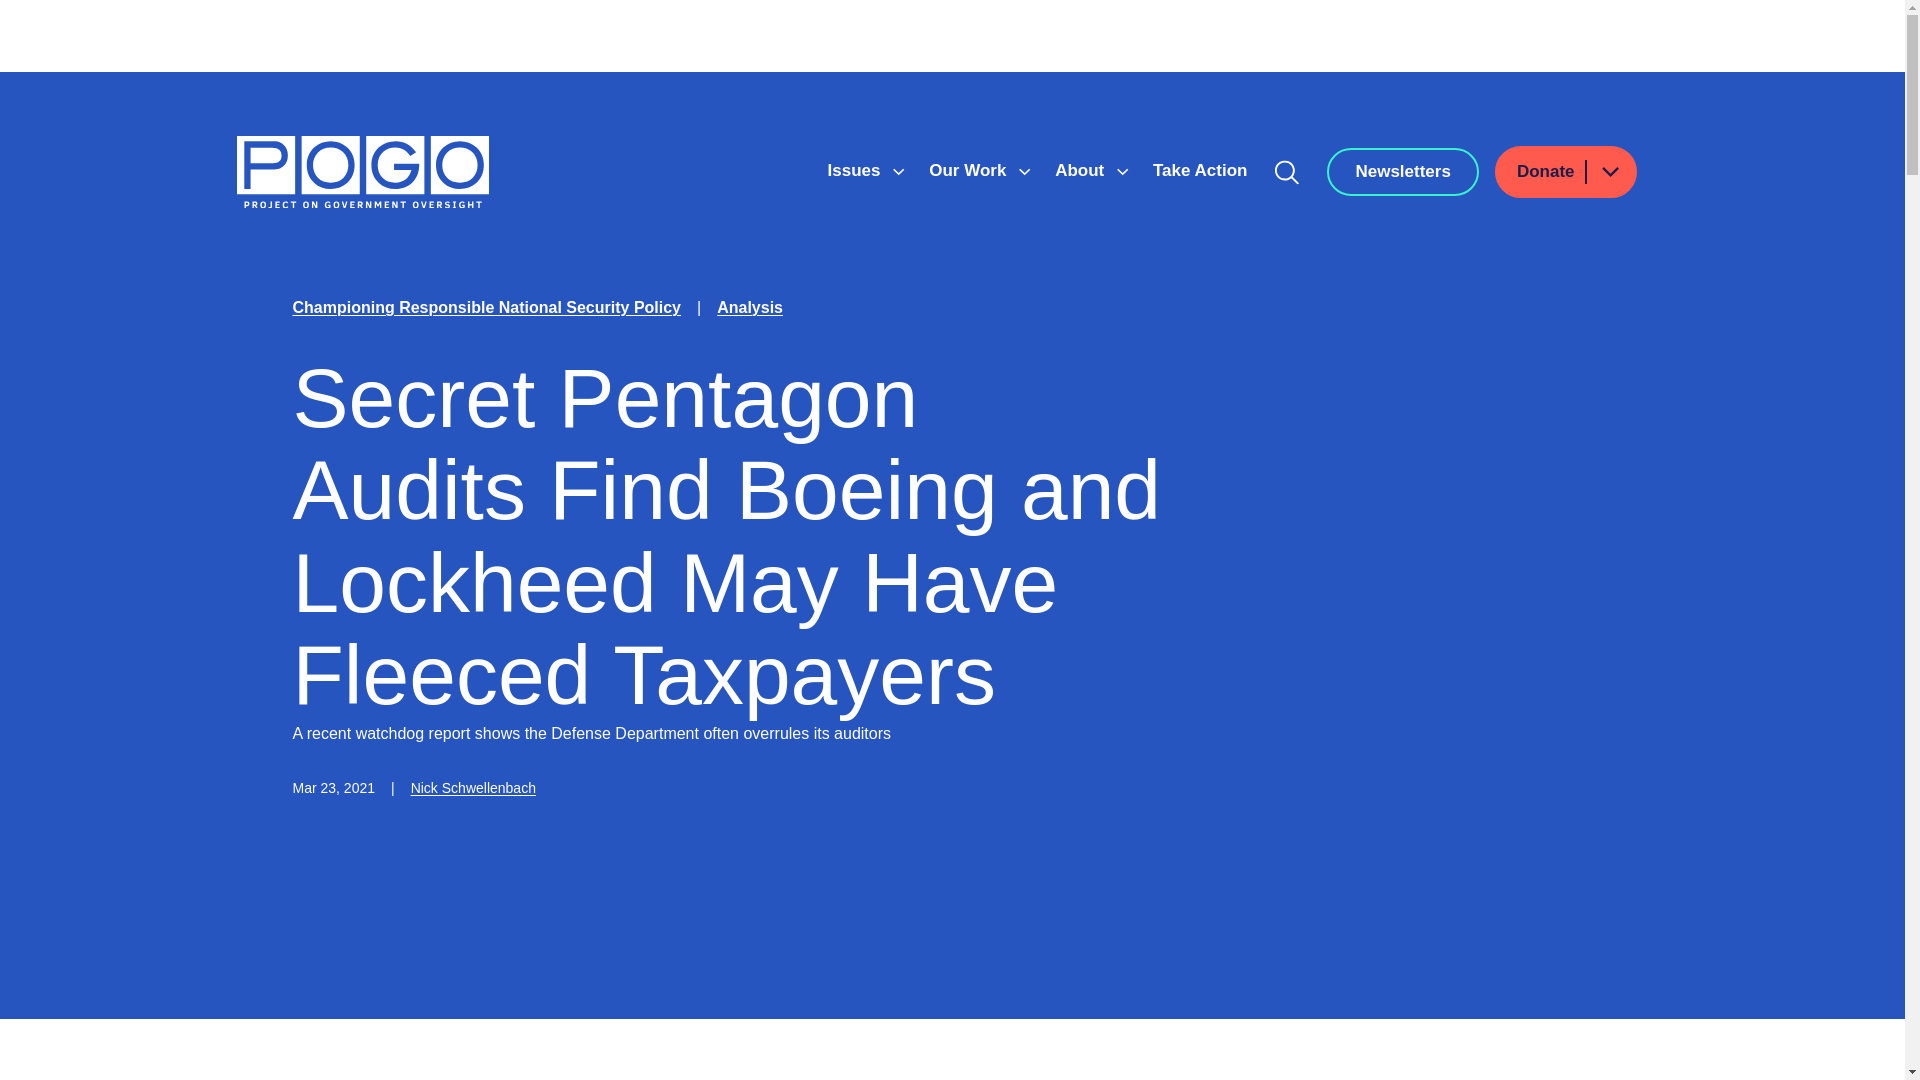 This screenshot has height=1080, width=1920. Describe the element at coordinates (970, 170) in the screenshot. I see `Our Work` at that location.